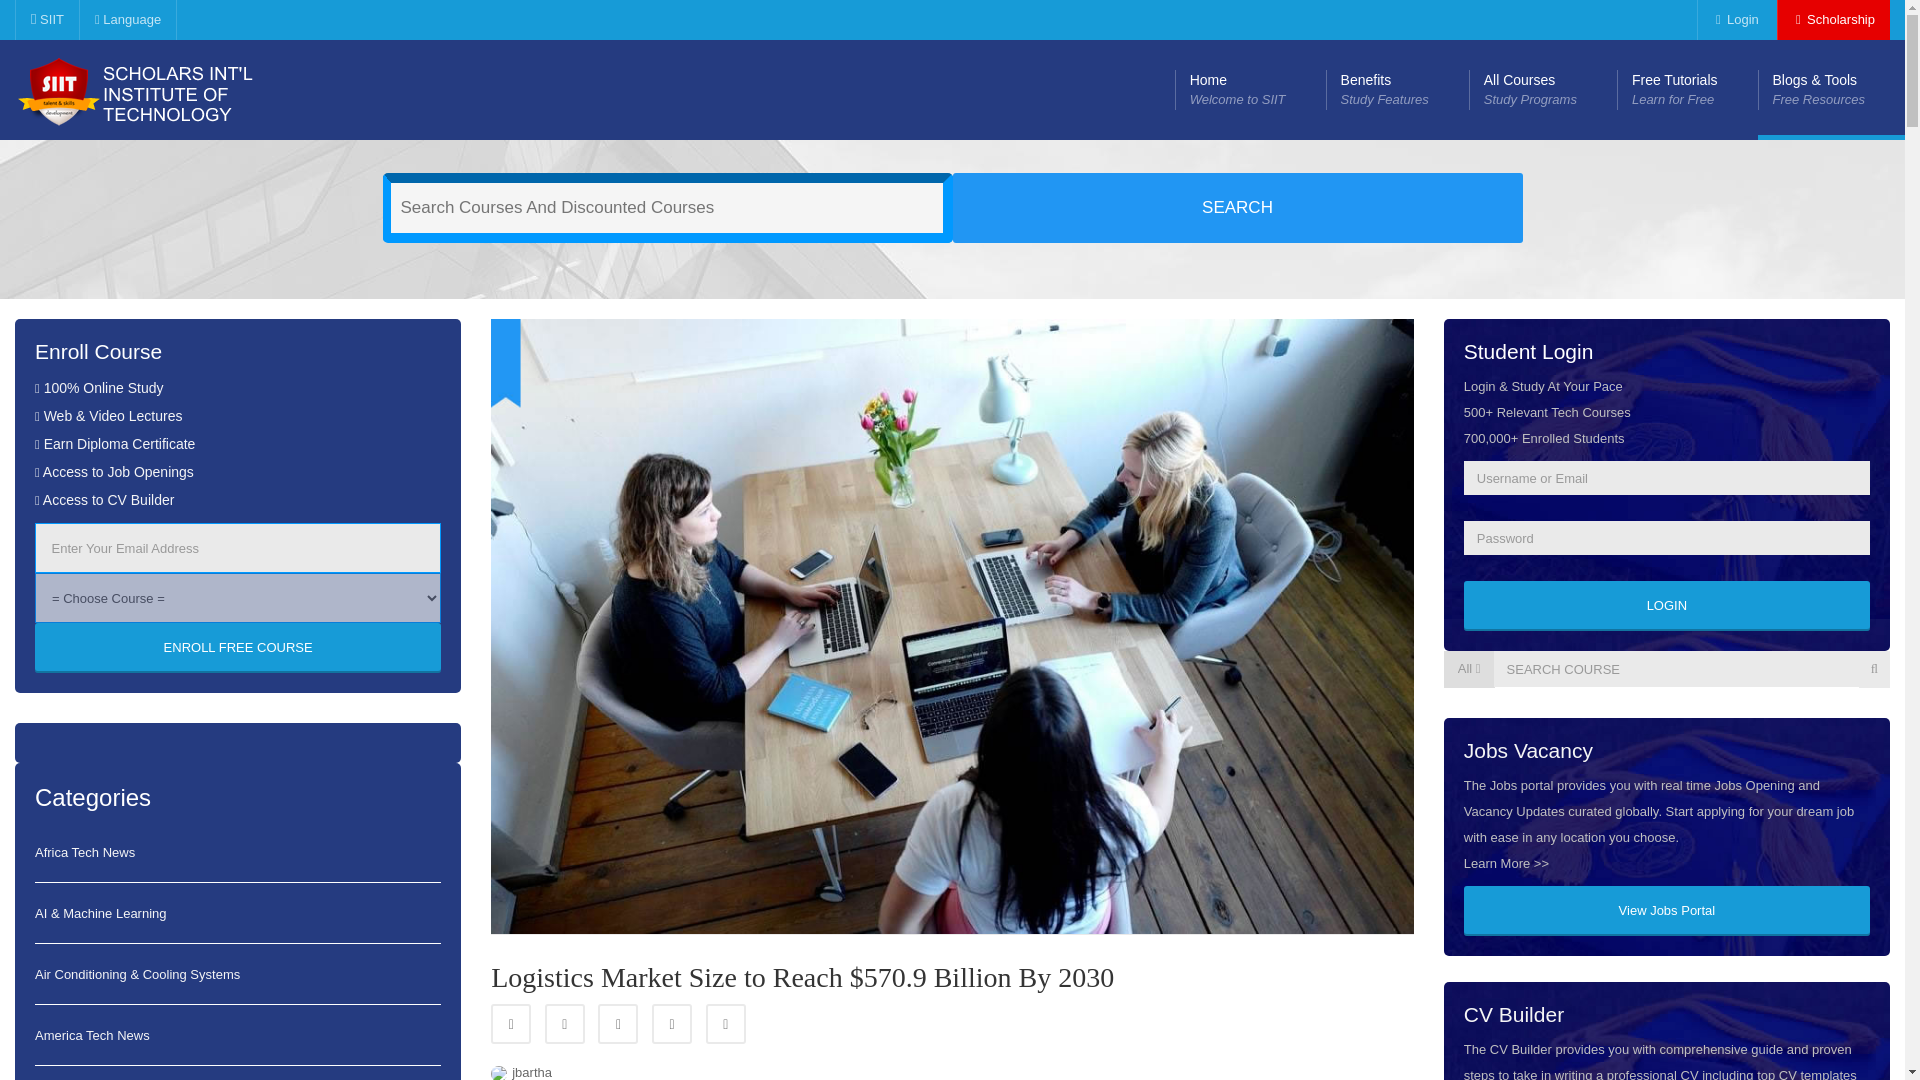 The image size is (1920, 1080). I want to click on Language, so click(46, 20).